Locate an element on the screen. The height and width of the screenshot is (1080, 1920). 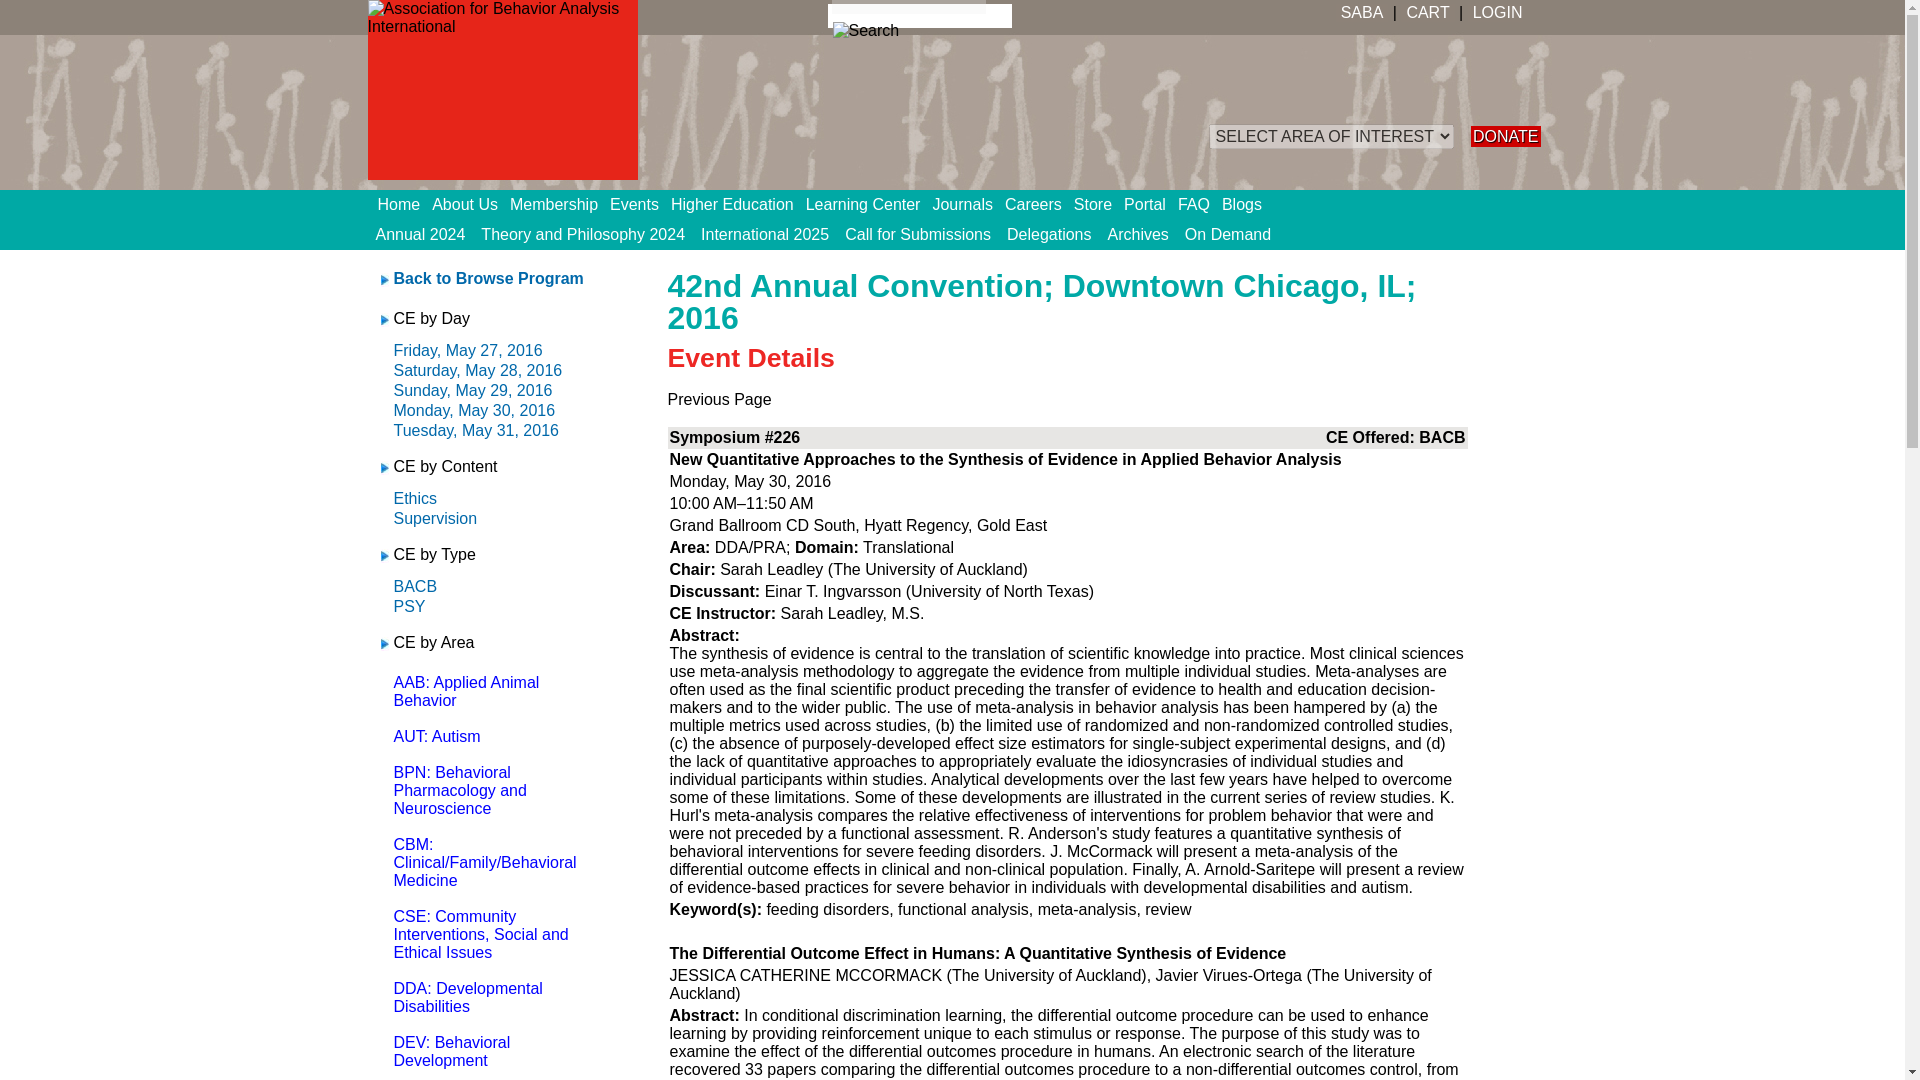
Membership is located at coordinates (560, 205).